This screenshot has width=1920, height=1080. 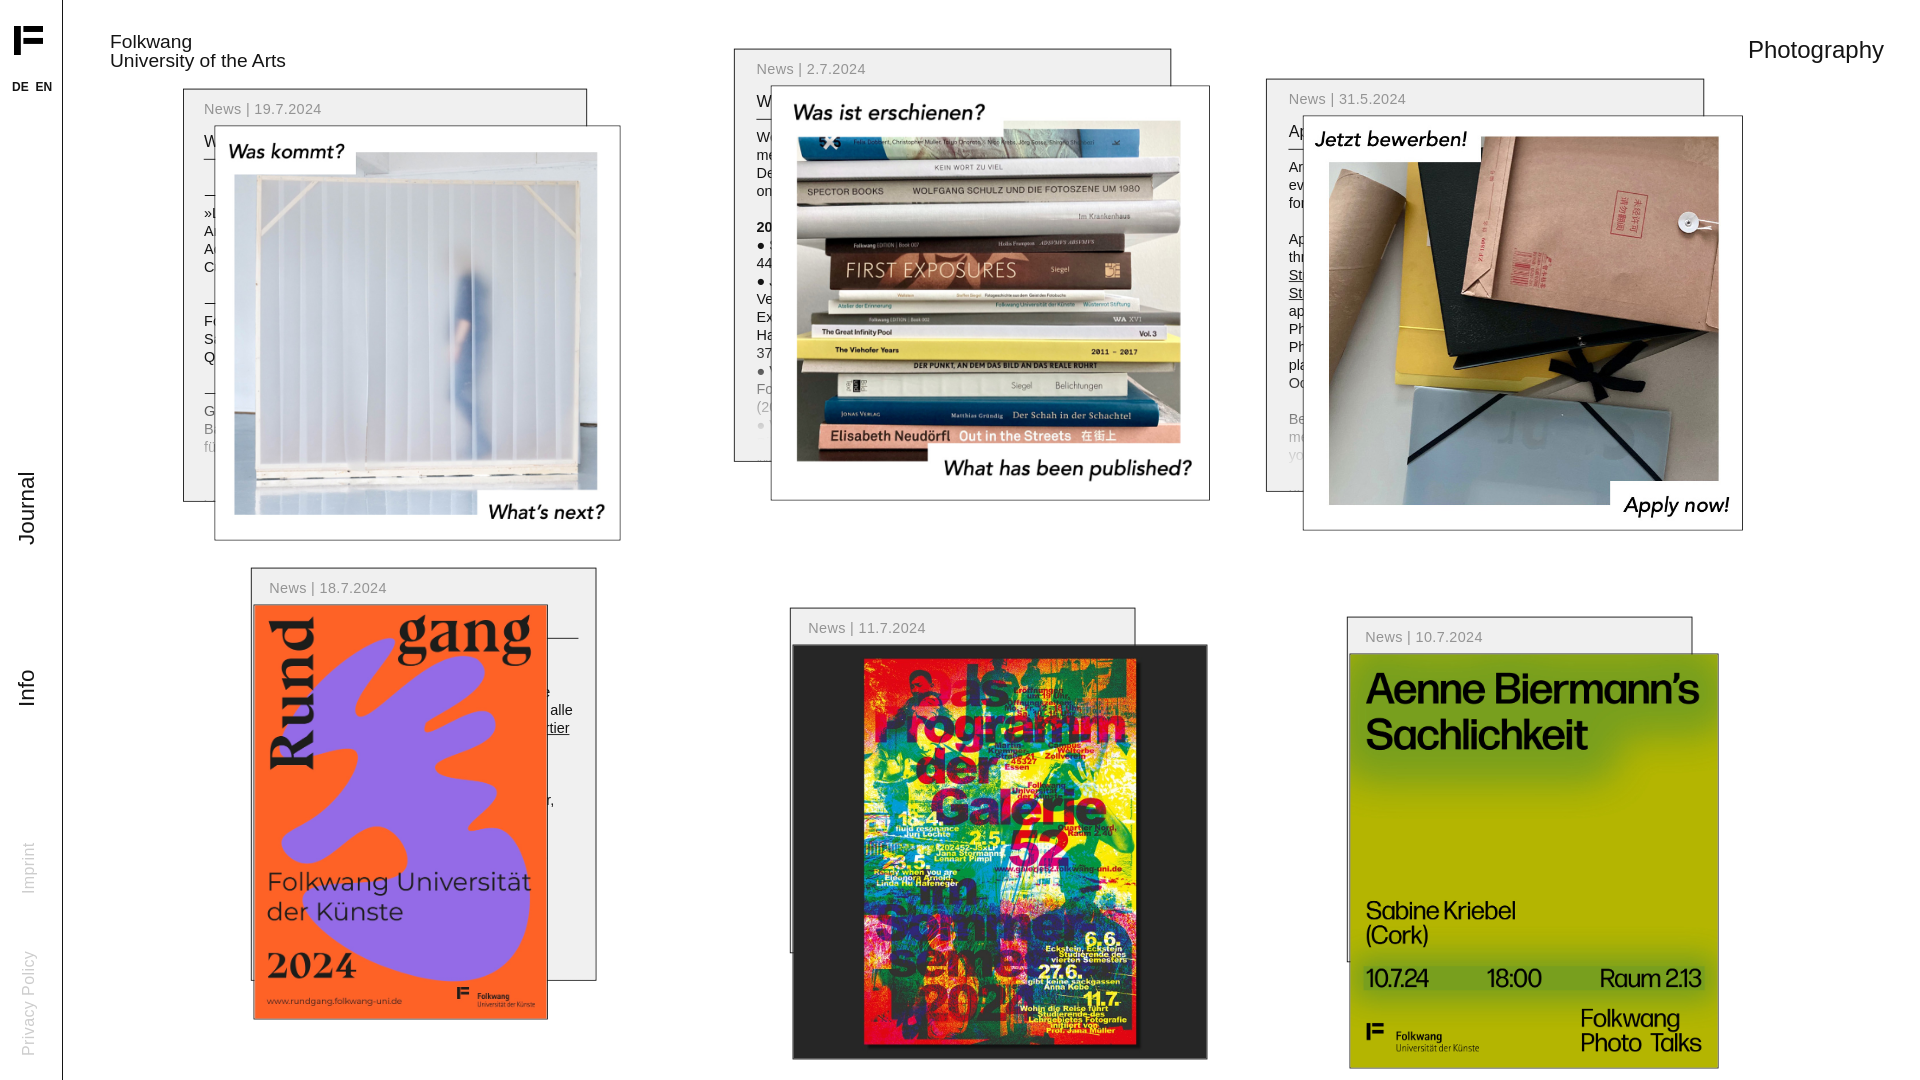 What do you see at coordinates (72, 970) in the screenshot?
I see `Privacy Policy` at bounding box center [72, 970].